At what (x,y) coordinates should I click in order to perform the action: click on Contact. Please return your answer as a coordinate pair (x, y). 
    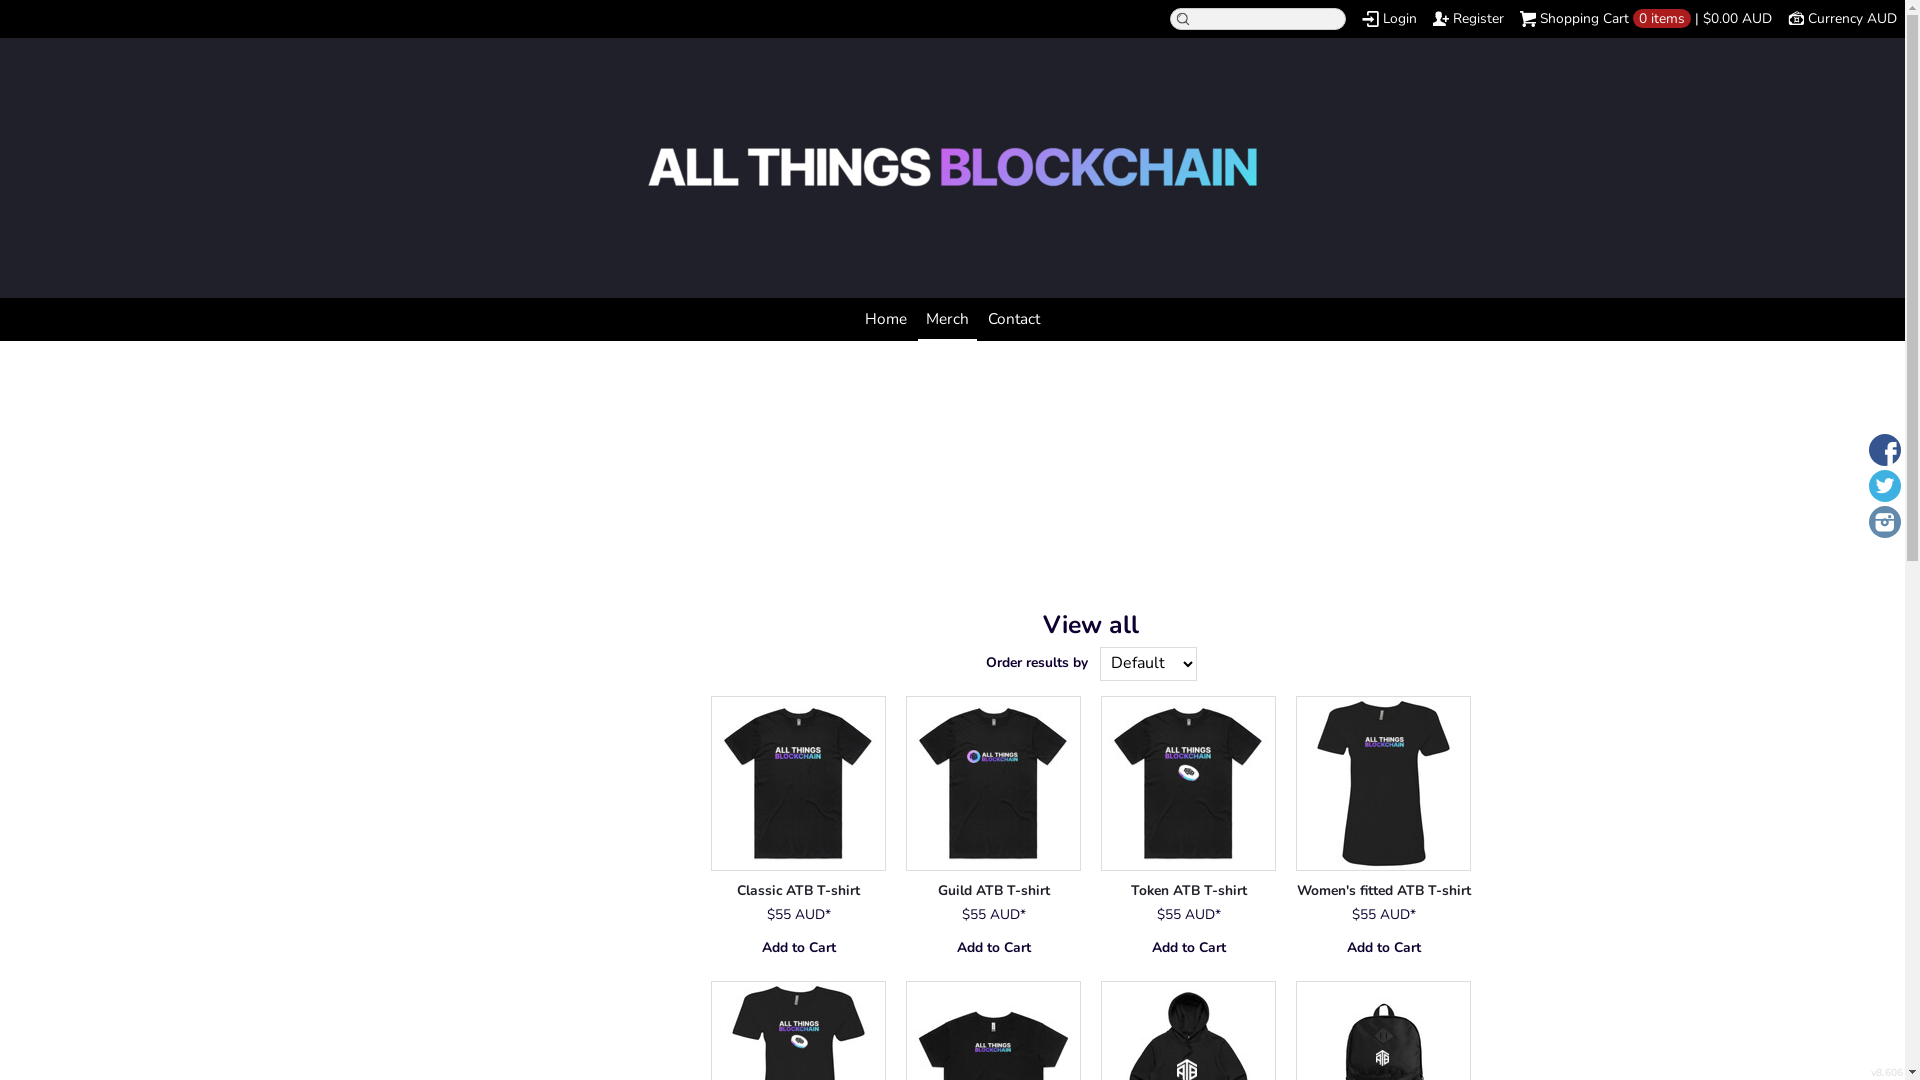
    Looking at the image, I should click on (1014, 320).